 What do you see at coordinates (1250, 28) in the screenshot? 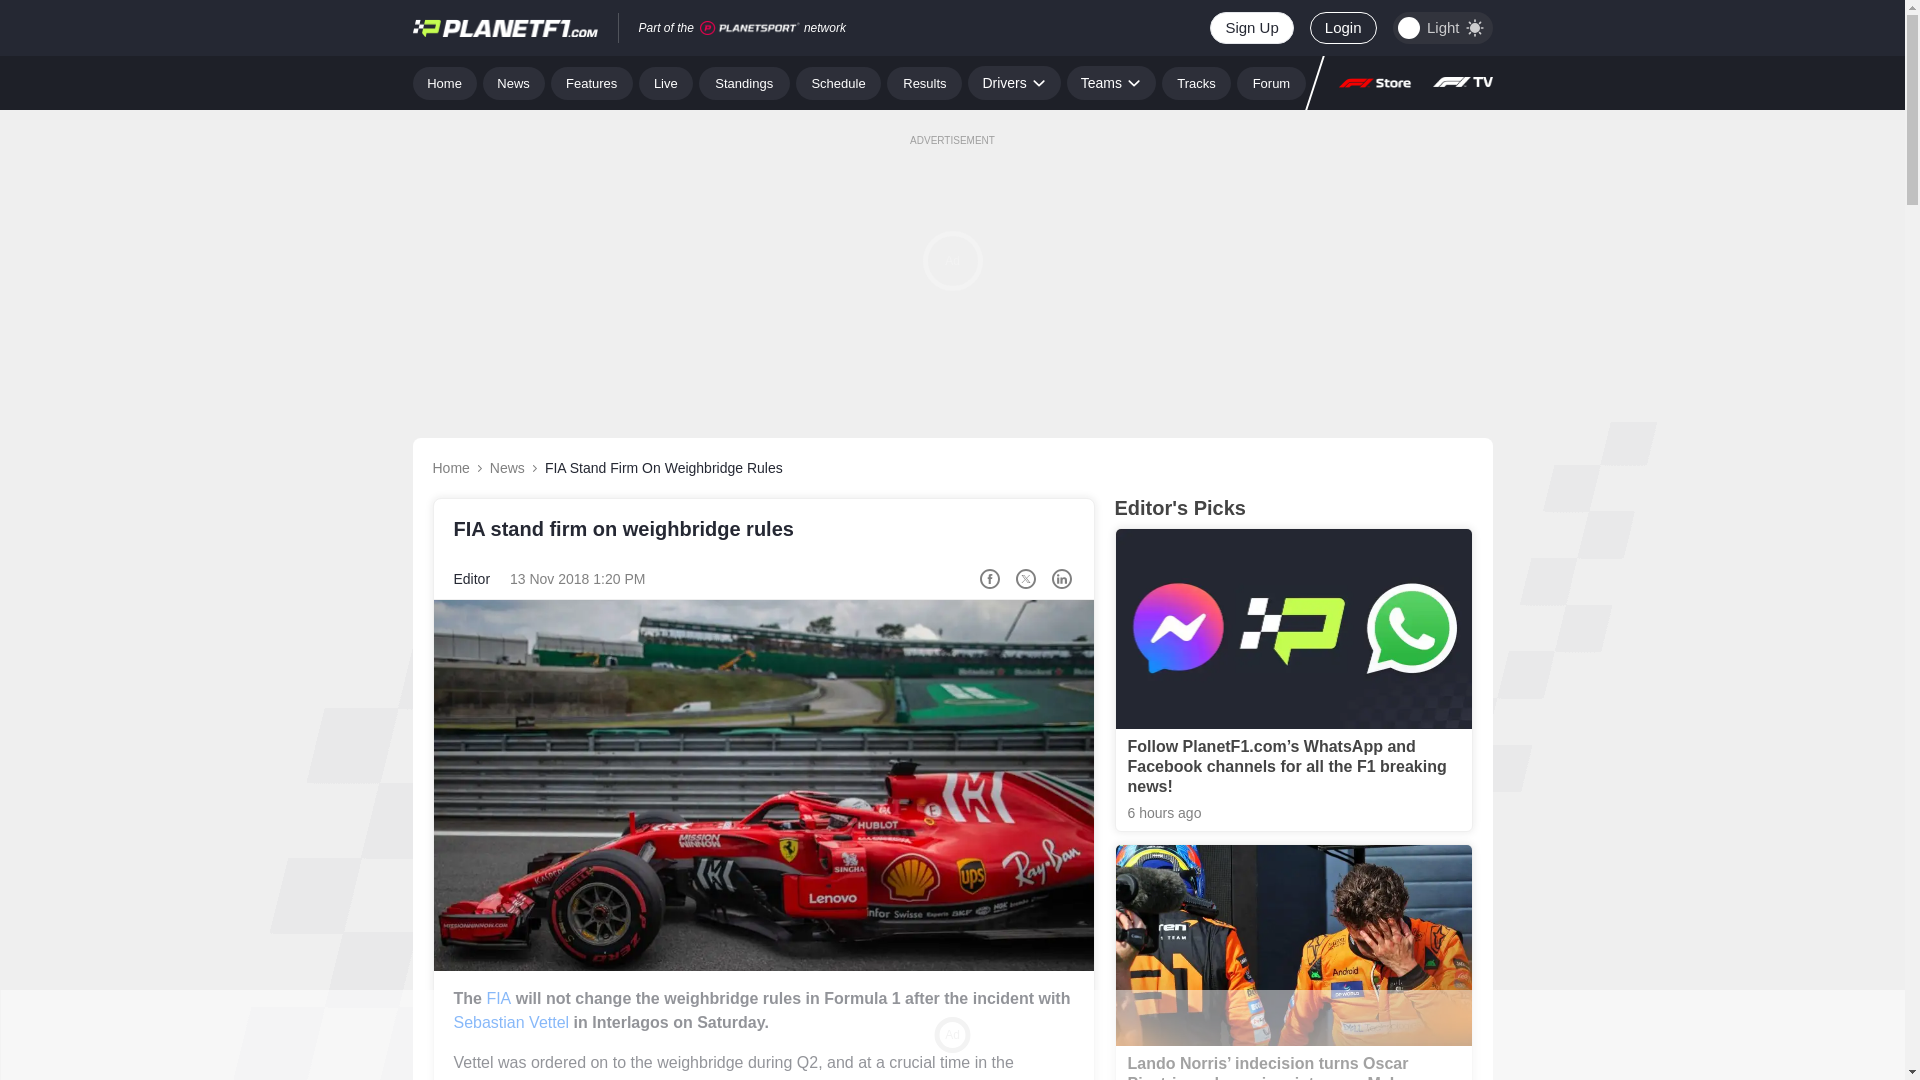
I see `Sign Up` at bounding box center [1250, 28].